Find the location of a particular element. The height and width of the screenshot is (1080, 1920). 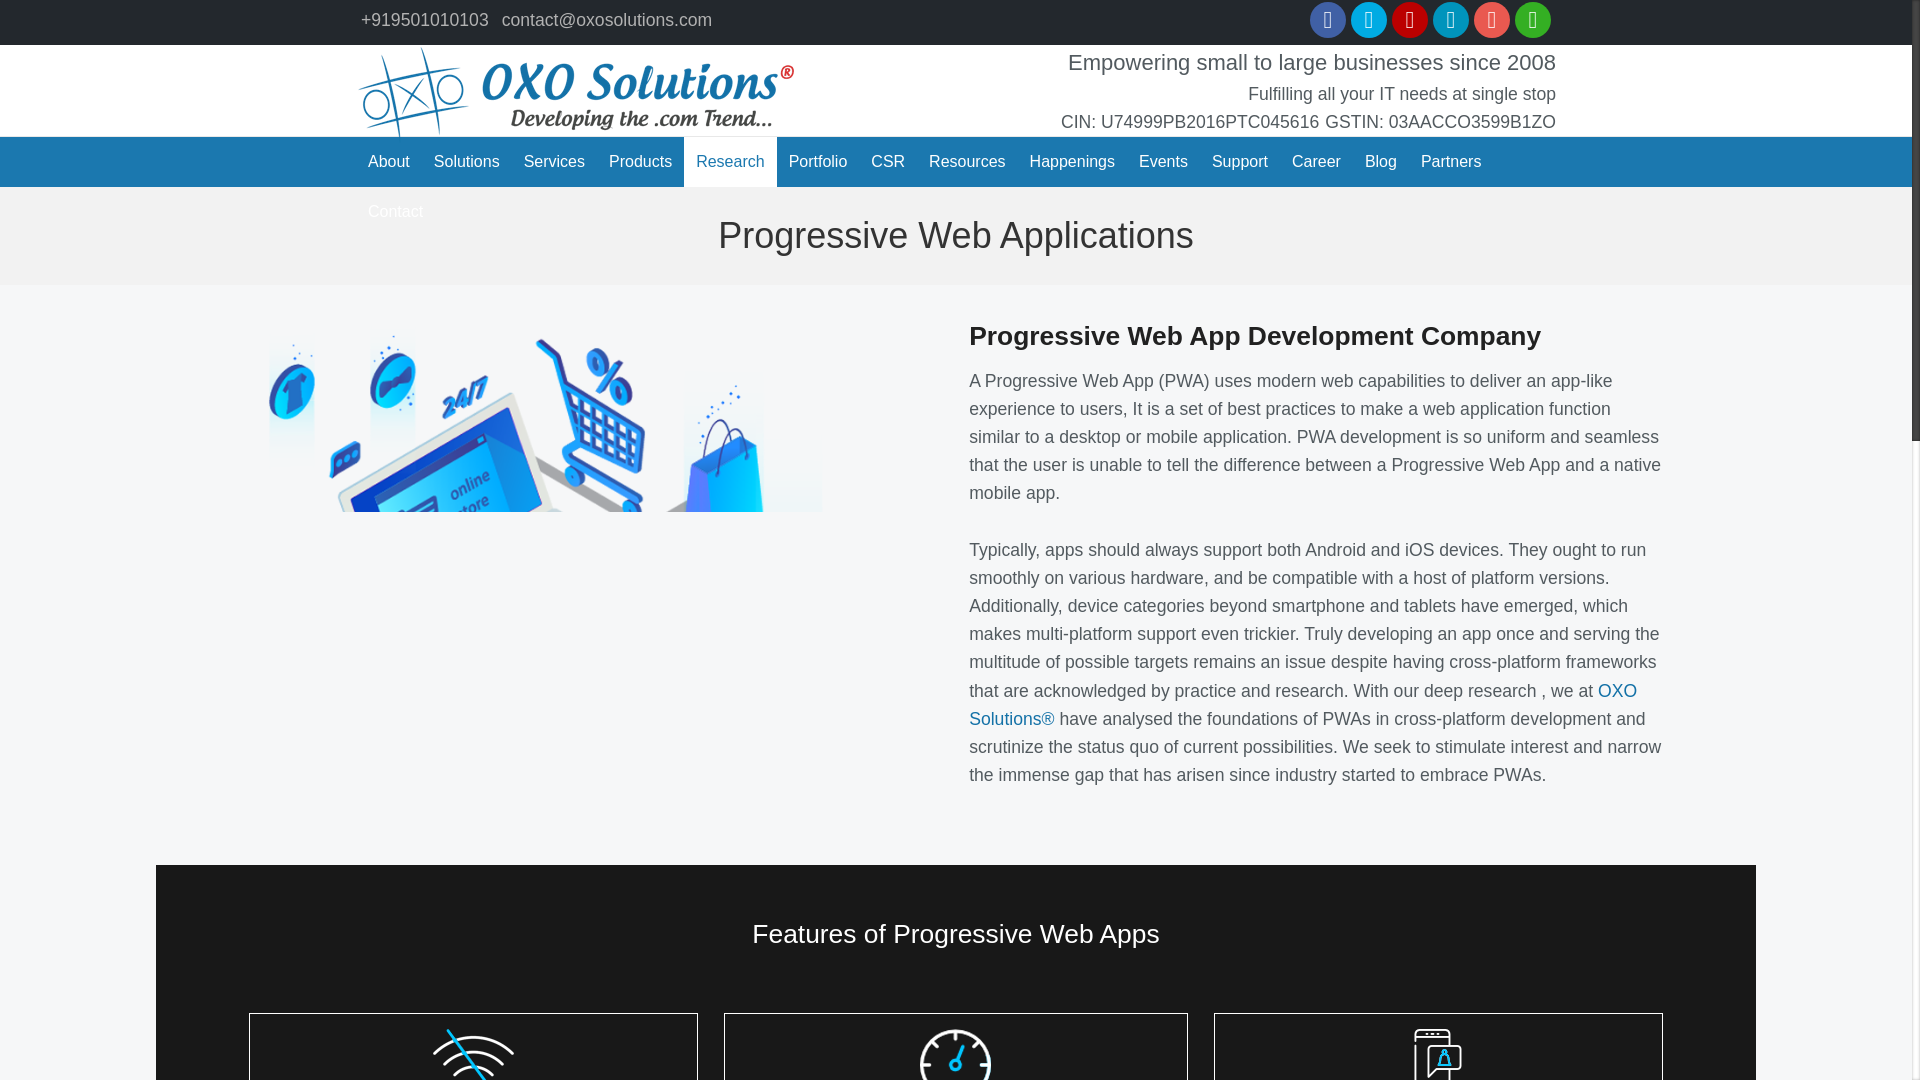

About is located at coordinates (388, 162).